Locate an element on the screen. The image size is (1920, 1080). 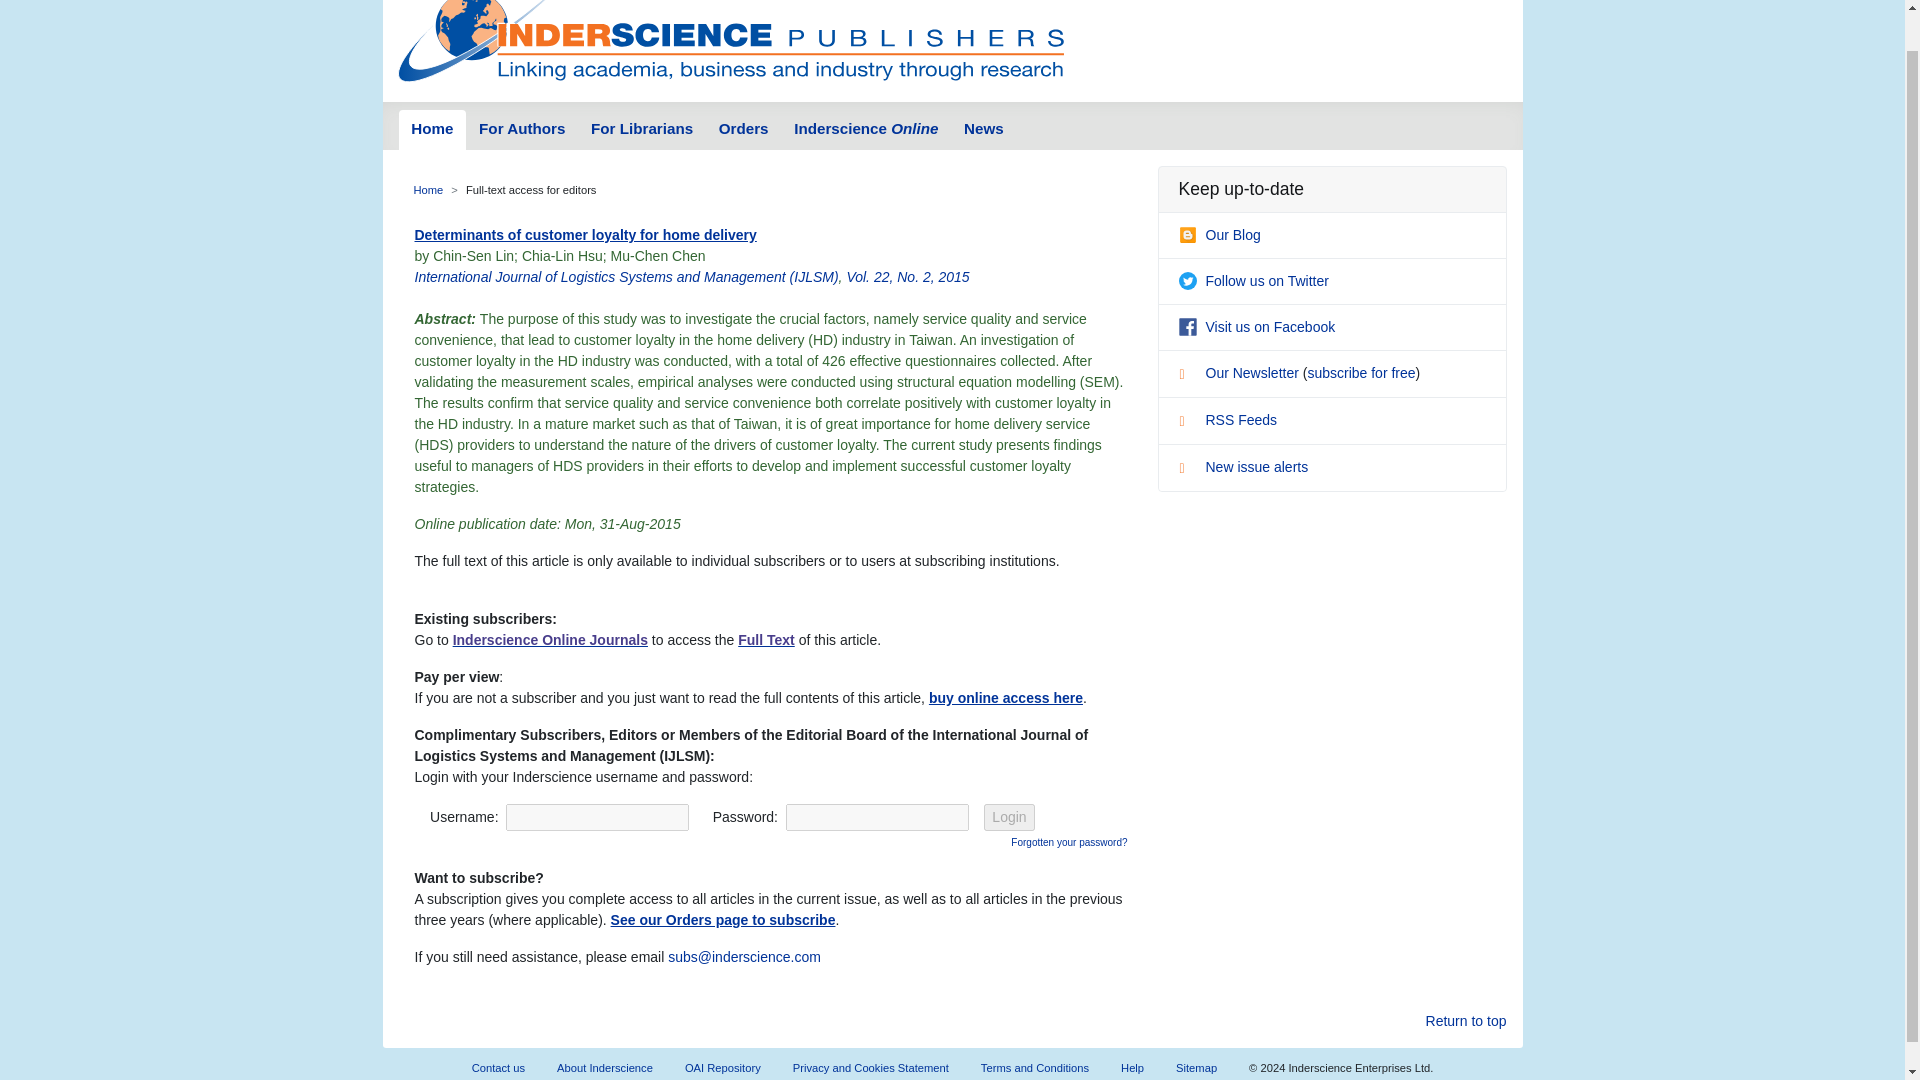
Home is located at coordinates (428, 189).